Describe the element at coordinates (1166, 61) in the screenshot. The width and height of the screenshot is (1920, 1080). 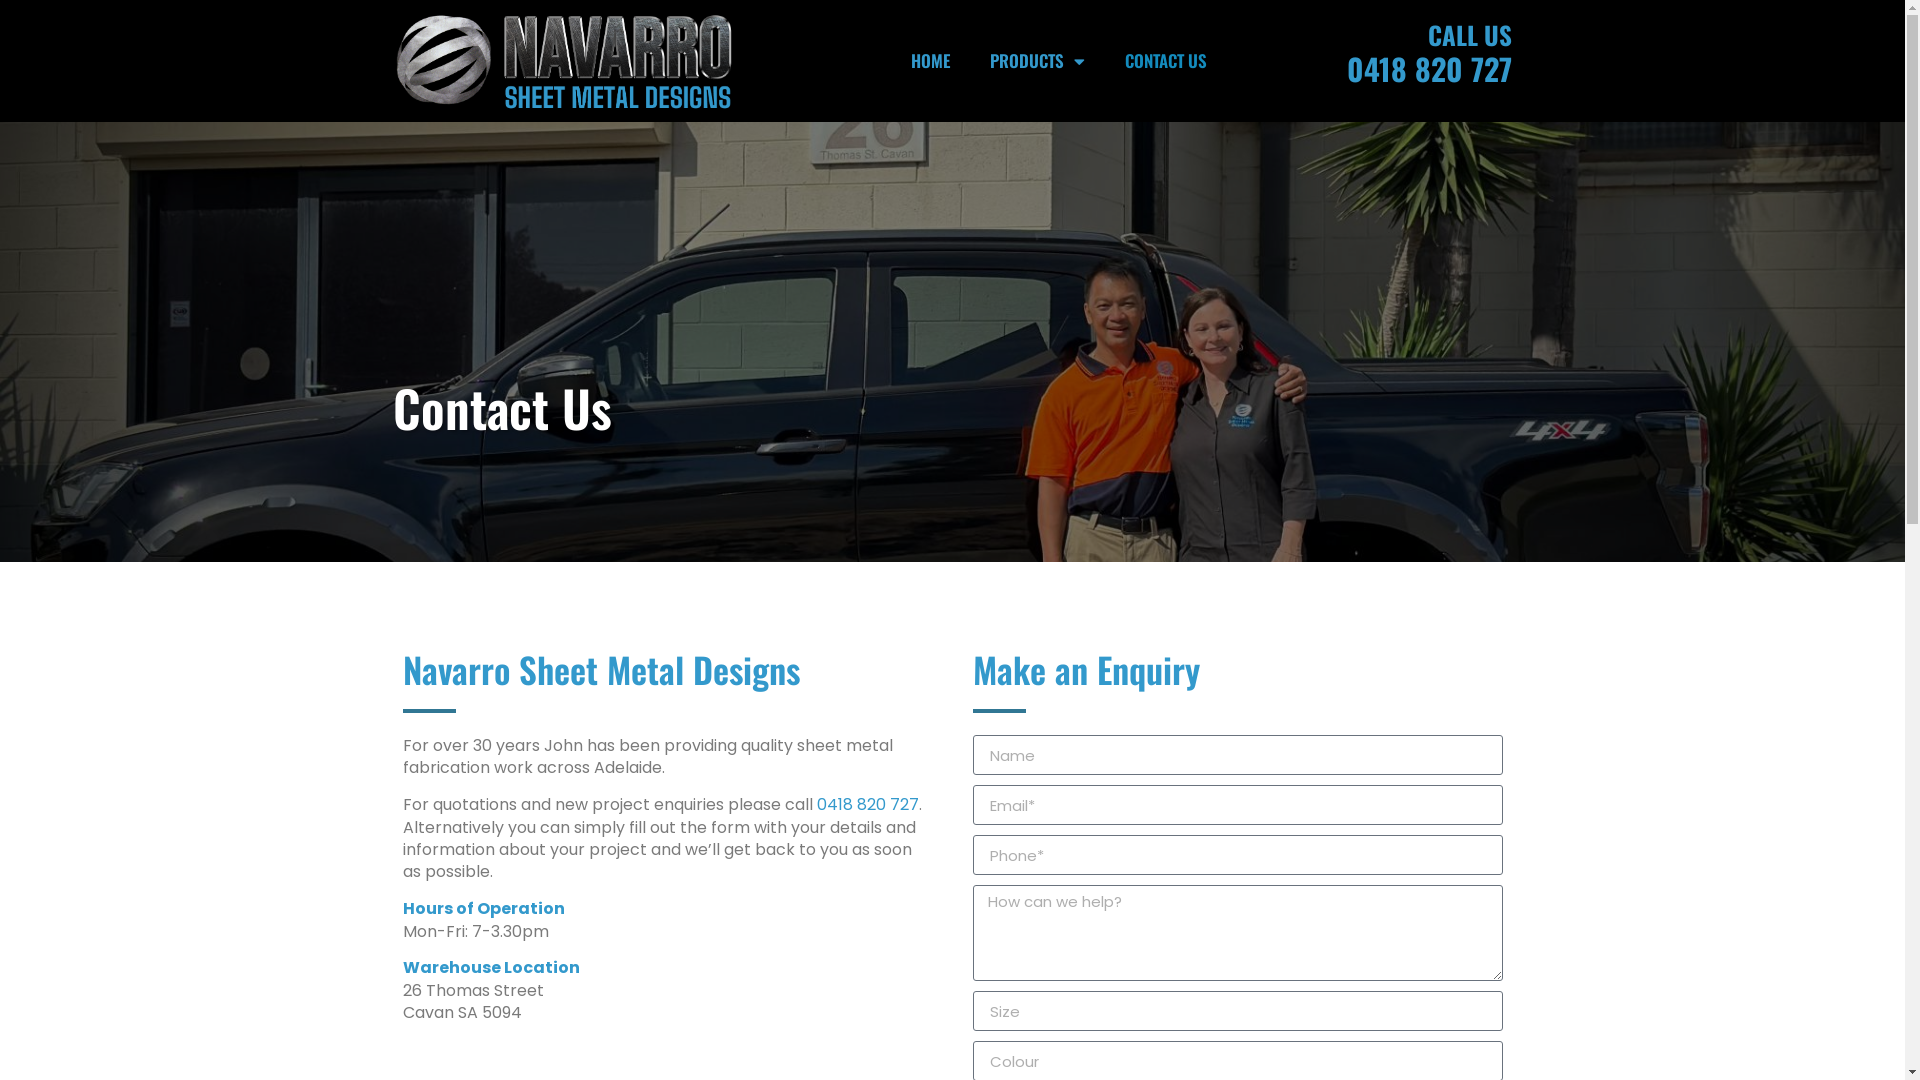
I see `CONTACT US` at that location.